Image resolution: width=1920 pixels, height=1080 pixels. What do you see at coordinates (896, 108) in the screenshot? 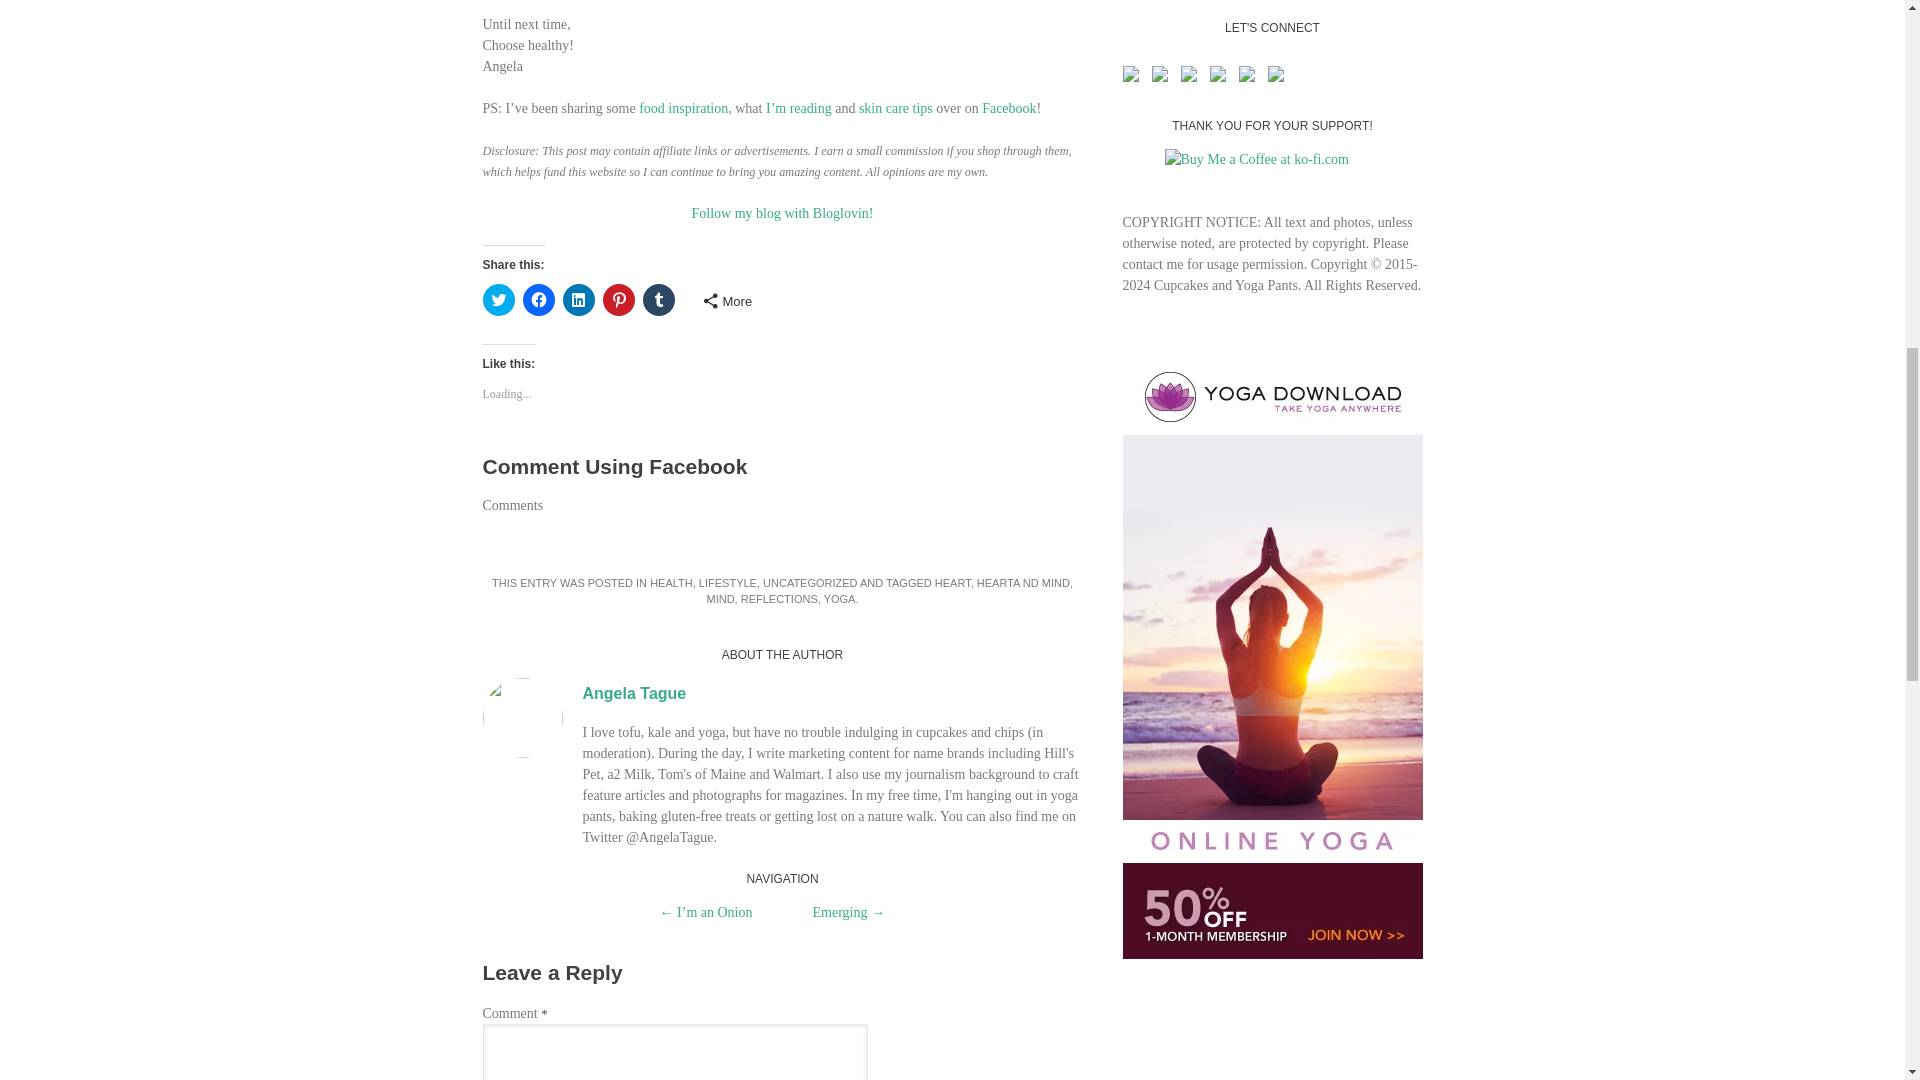
I see `skin care tips` at bounding box center [896, 108].